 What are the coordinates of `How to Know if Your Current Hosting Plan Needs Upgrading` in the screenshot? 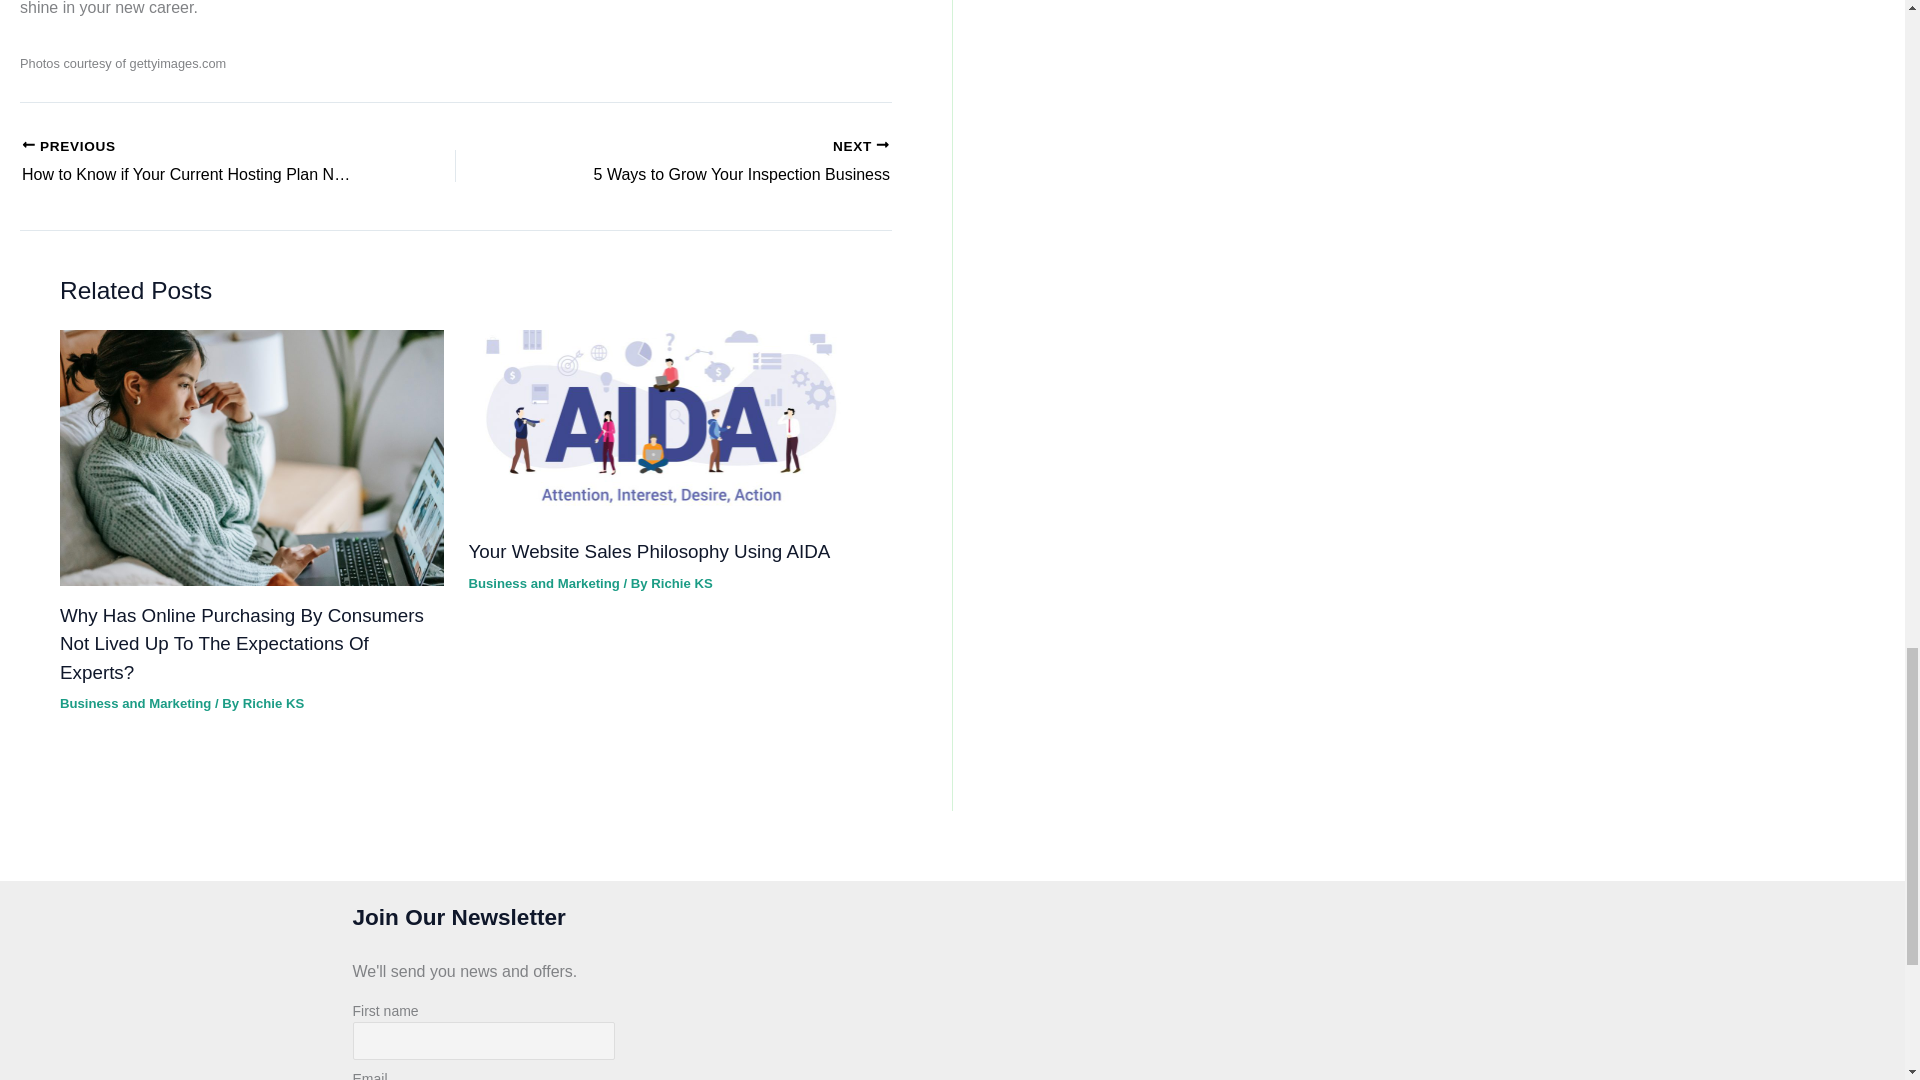 It's located at (196, 163).